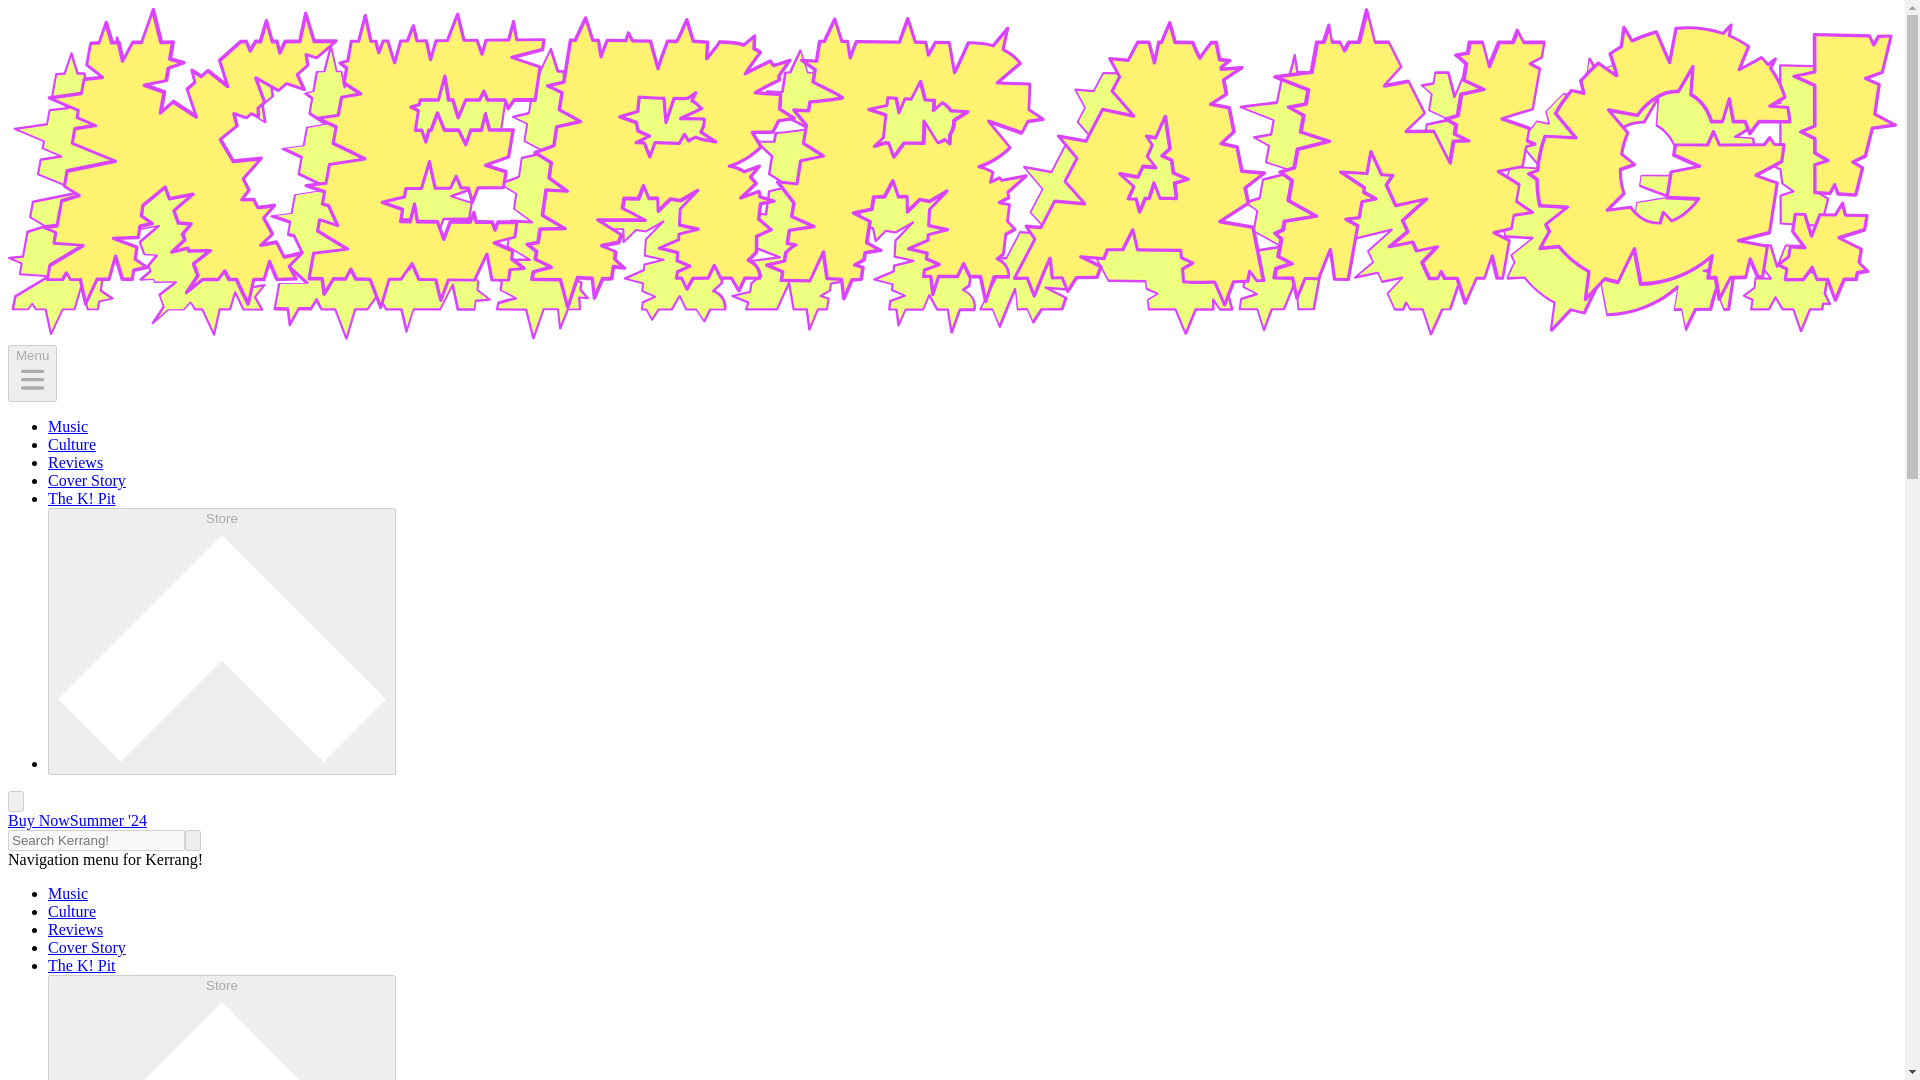 Image resolution: width=1920 pixels, height=1080 pixels. Describe the element at coordinates (87, 480) in the screenshot. I see `Cover Story` at that location.